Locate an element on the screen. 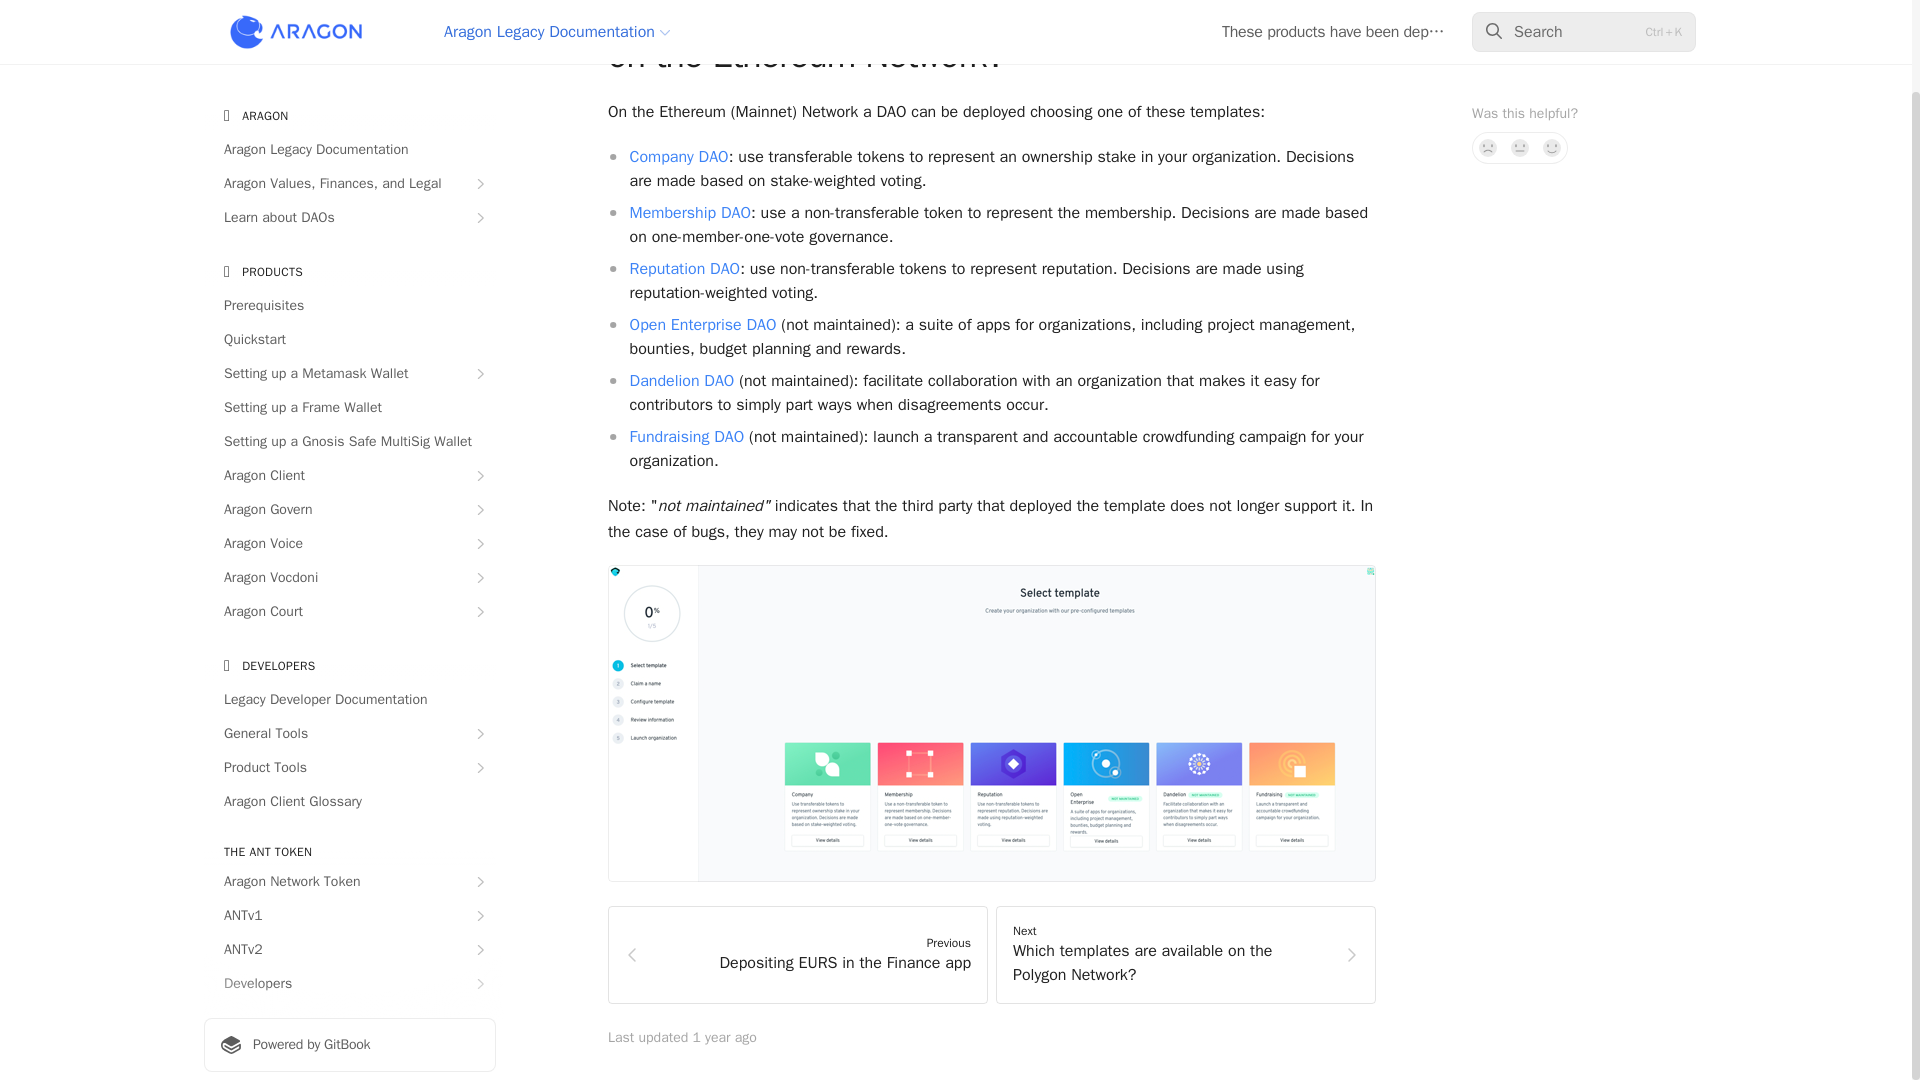 Image resolution: width=1920 pixels, height=1080 pixels. Aragon Legacy Documentation is located at coordinates (349, 48).